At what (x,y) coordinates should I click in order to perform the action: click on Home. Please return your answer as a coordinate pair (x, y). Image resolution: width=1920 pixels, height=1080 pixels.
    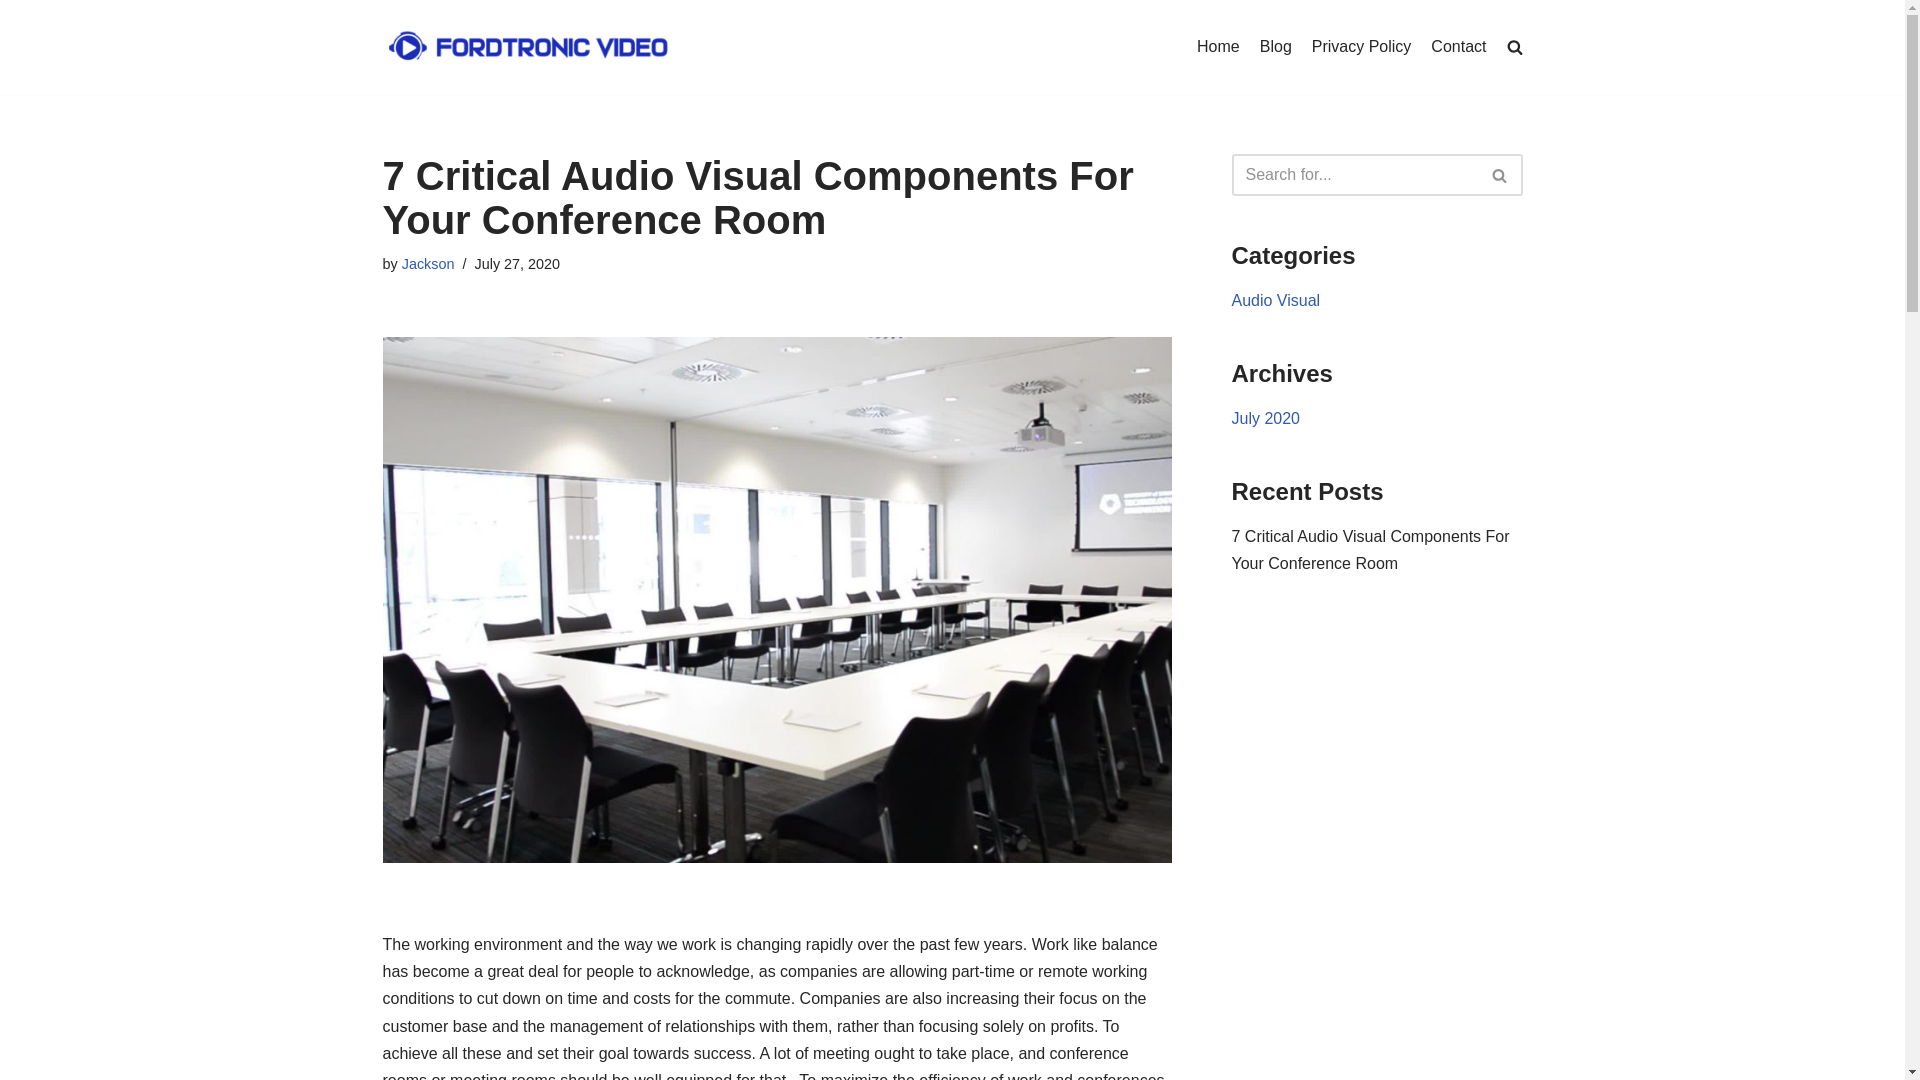
    Looking at the image, I should click on (1218, 47).